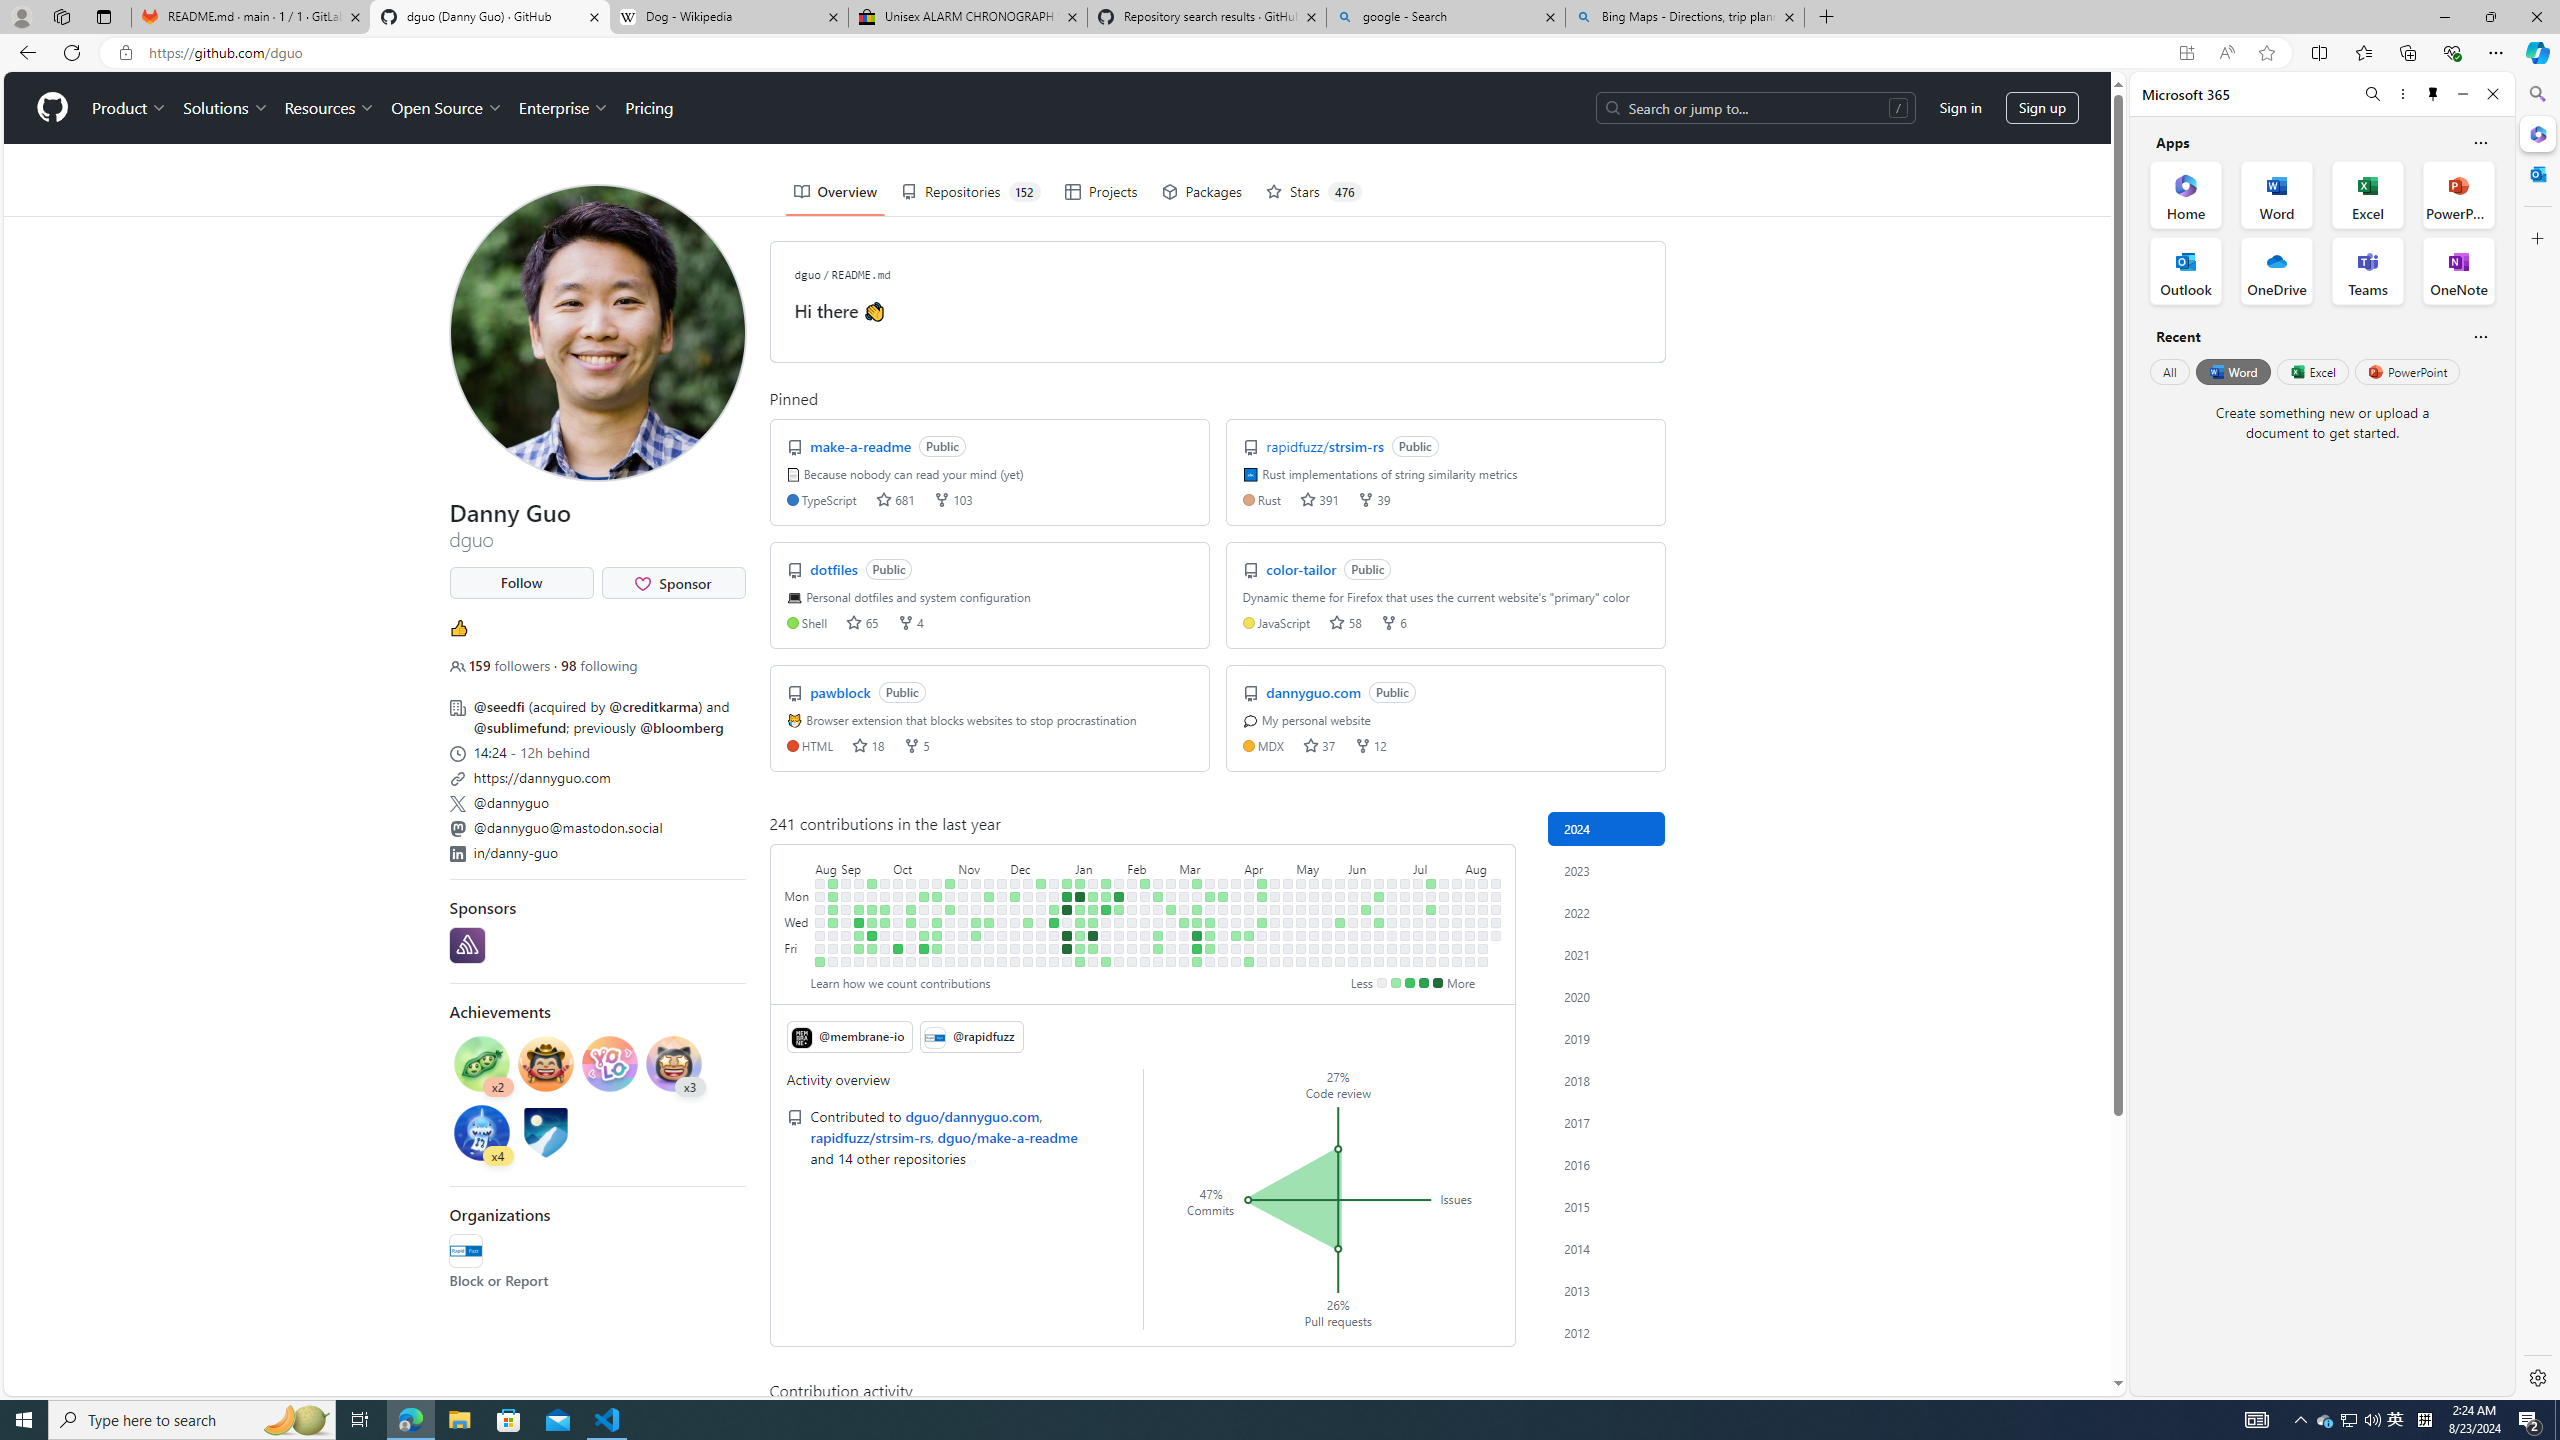 Image resolution: width=2560 pixels, height=1440 pixels. Describe the element at coordinates (1198, 909) in the screenshot. I see `2 contributions on March 12th.` at that location.